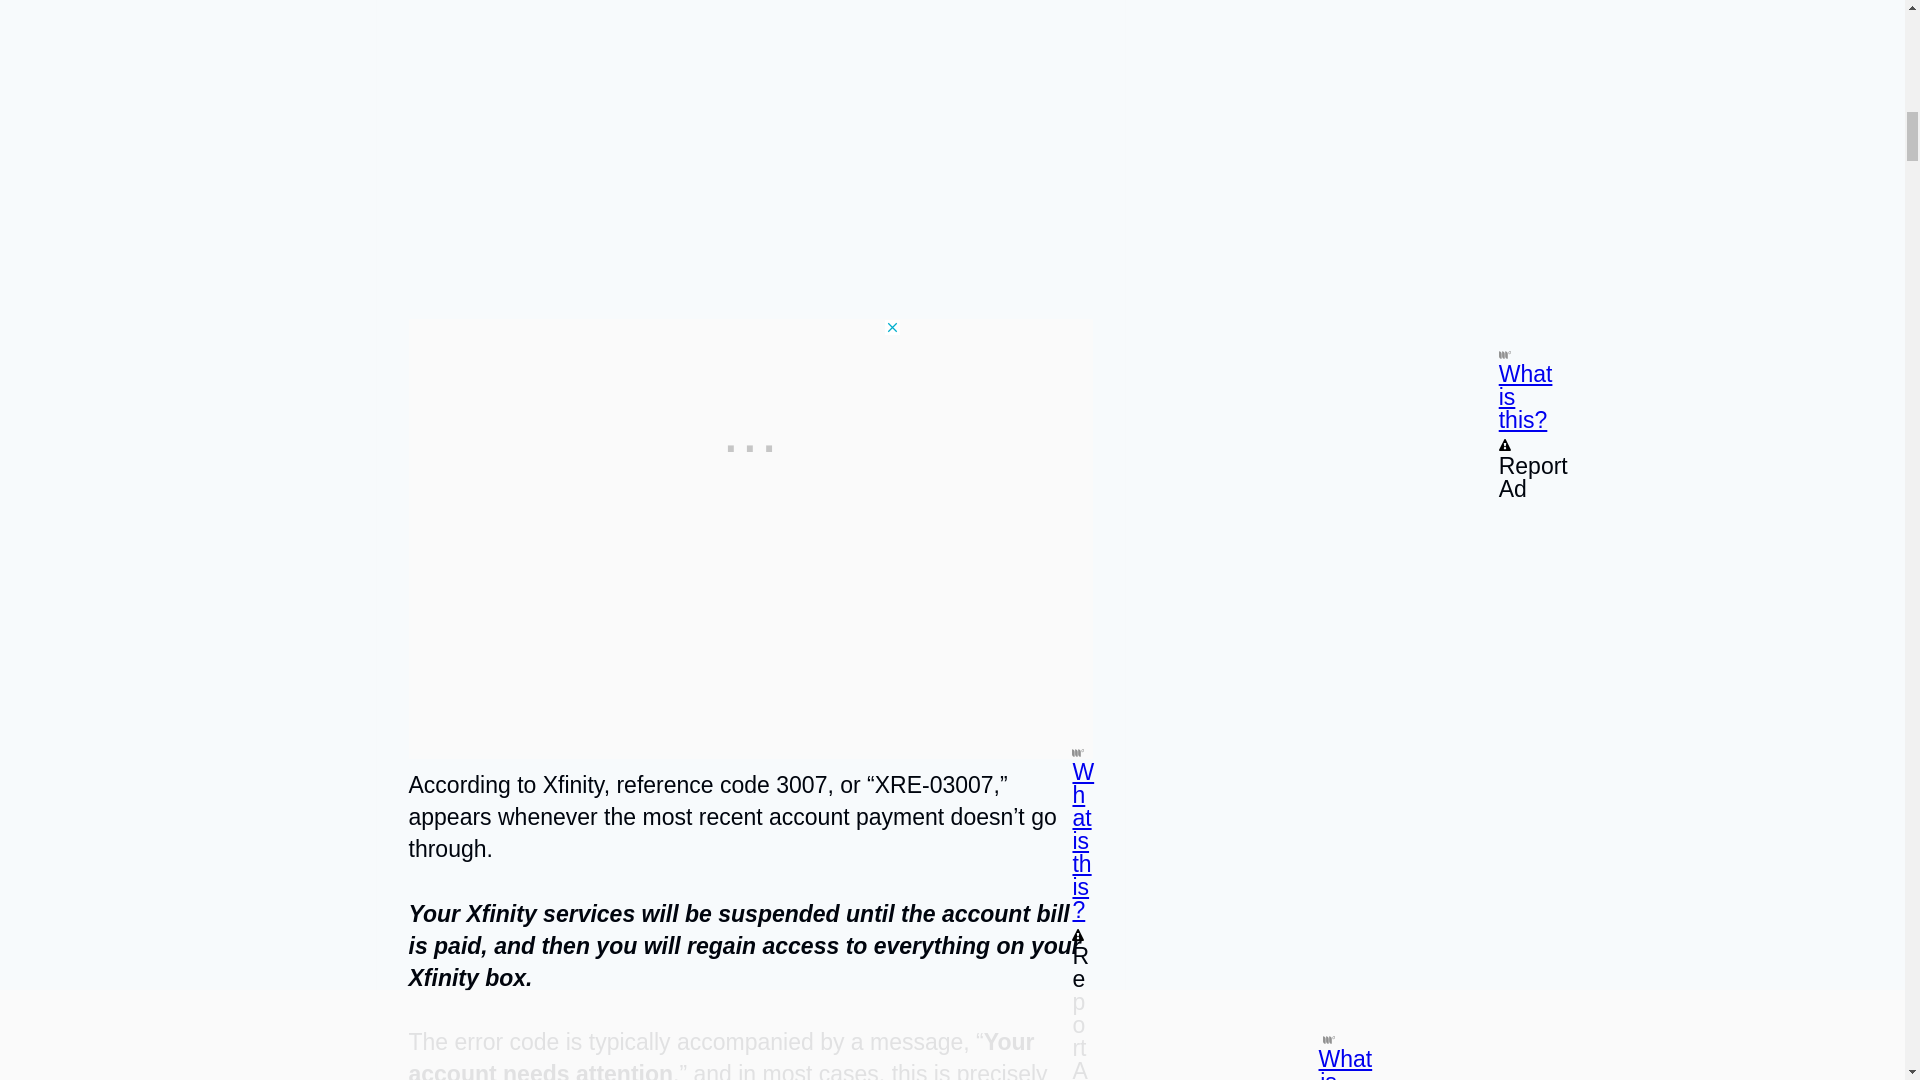 This screenshot has width=1920, height=1080. Describe the element at coordinates (750, 444) in the screenshot. I see `3rd party ad content` at that location.